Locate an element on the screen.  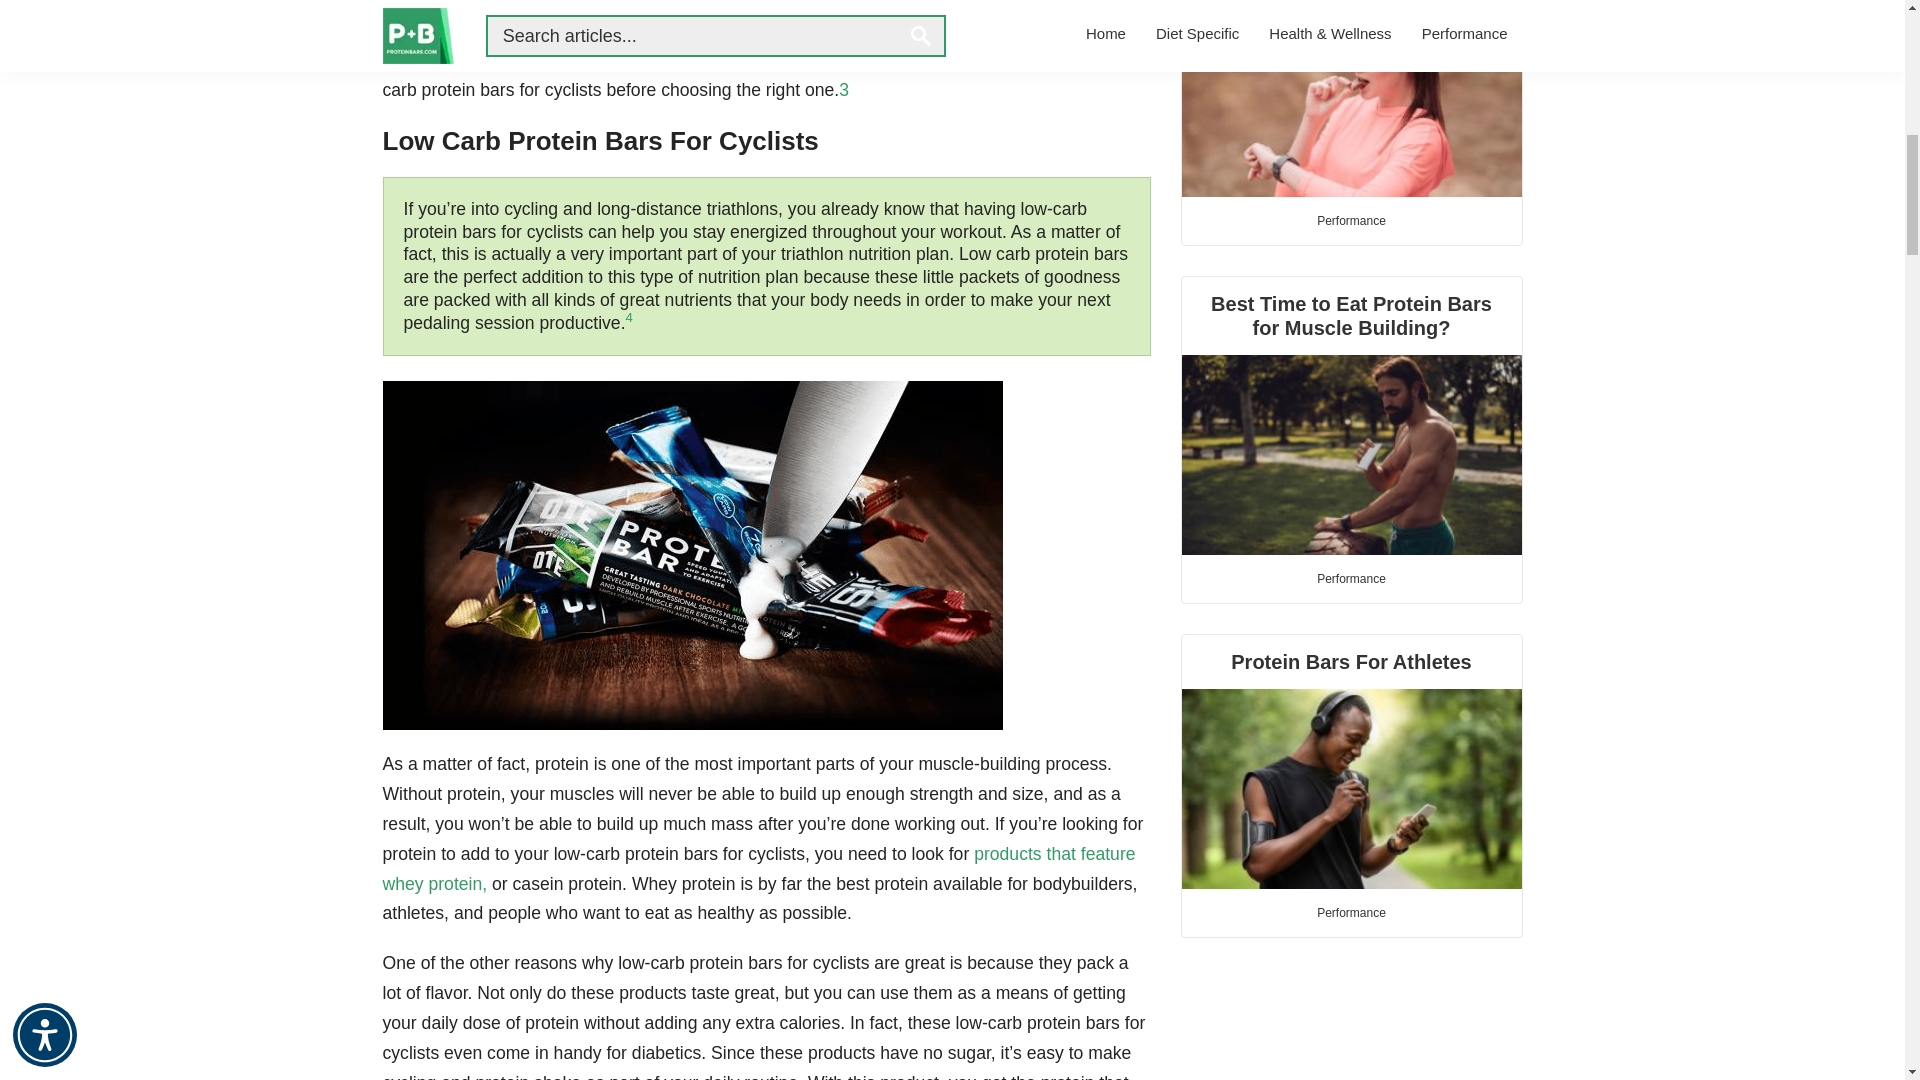
Protein Bars For Athletes - Protein Bars is located at coordinates (1352, 788).